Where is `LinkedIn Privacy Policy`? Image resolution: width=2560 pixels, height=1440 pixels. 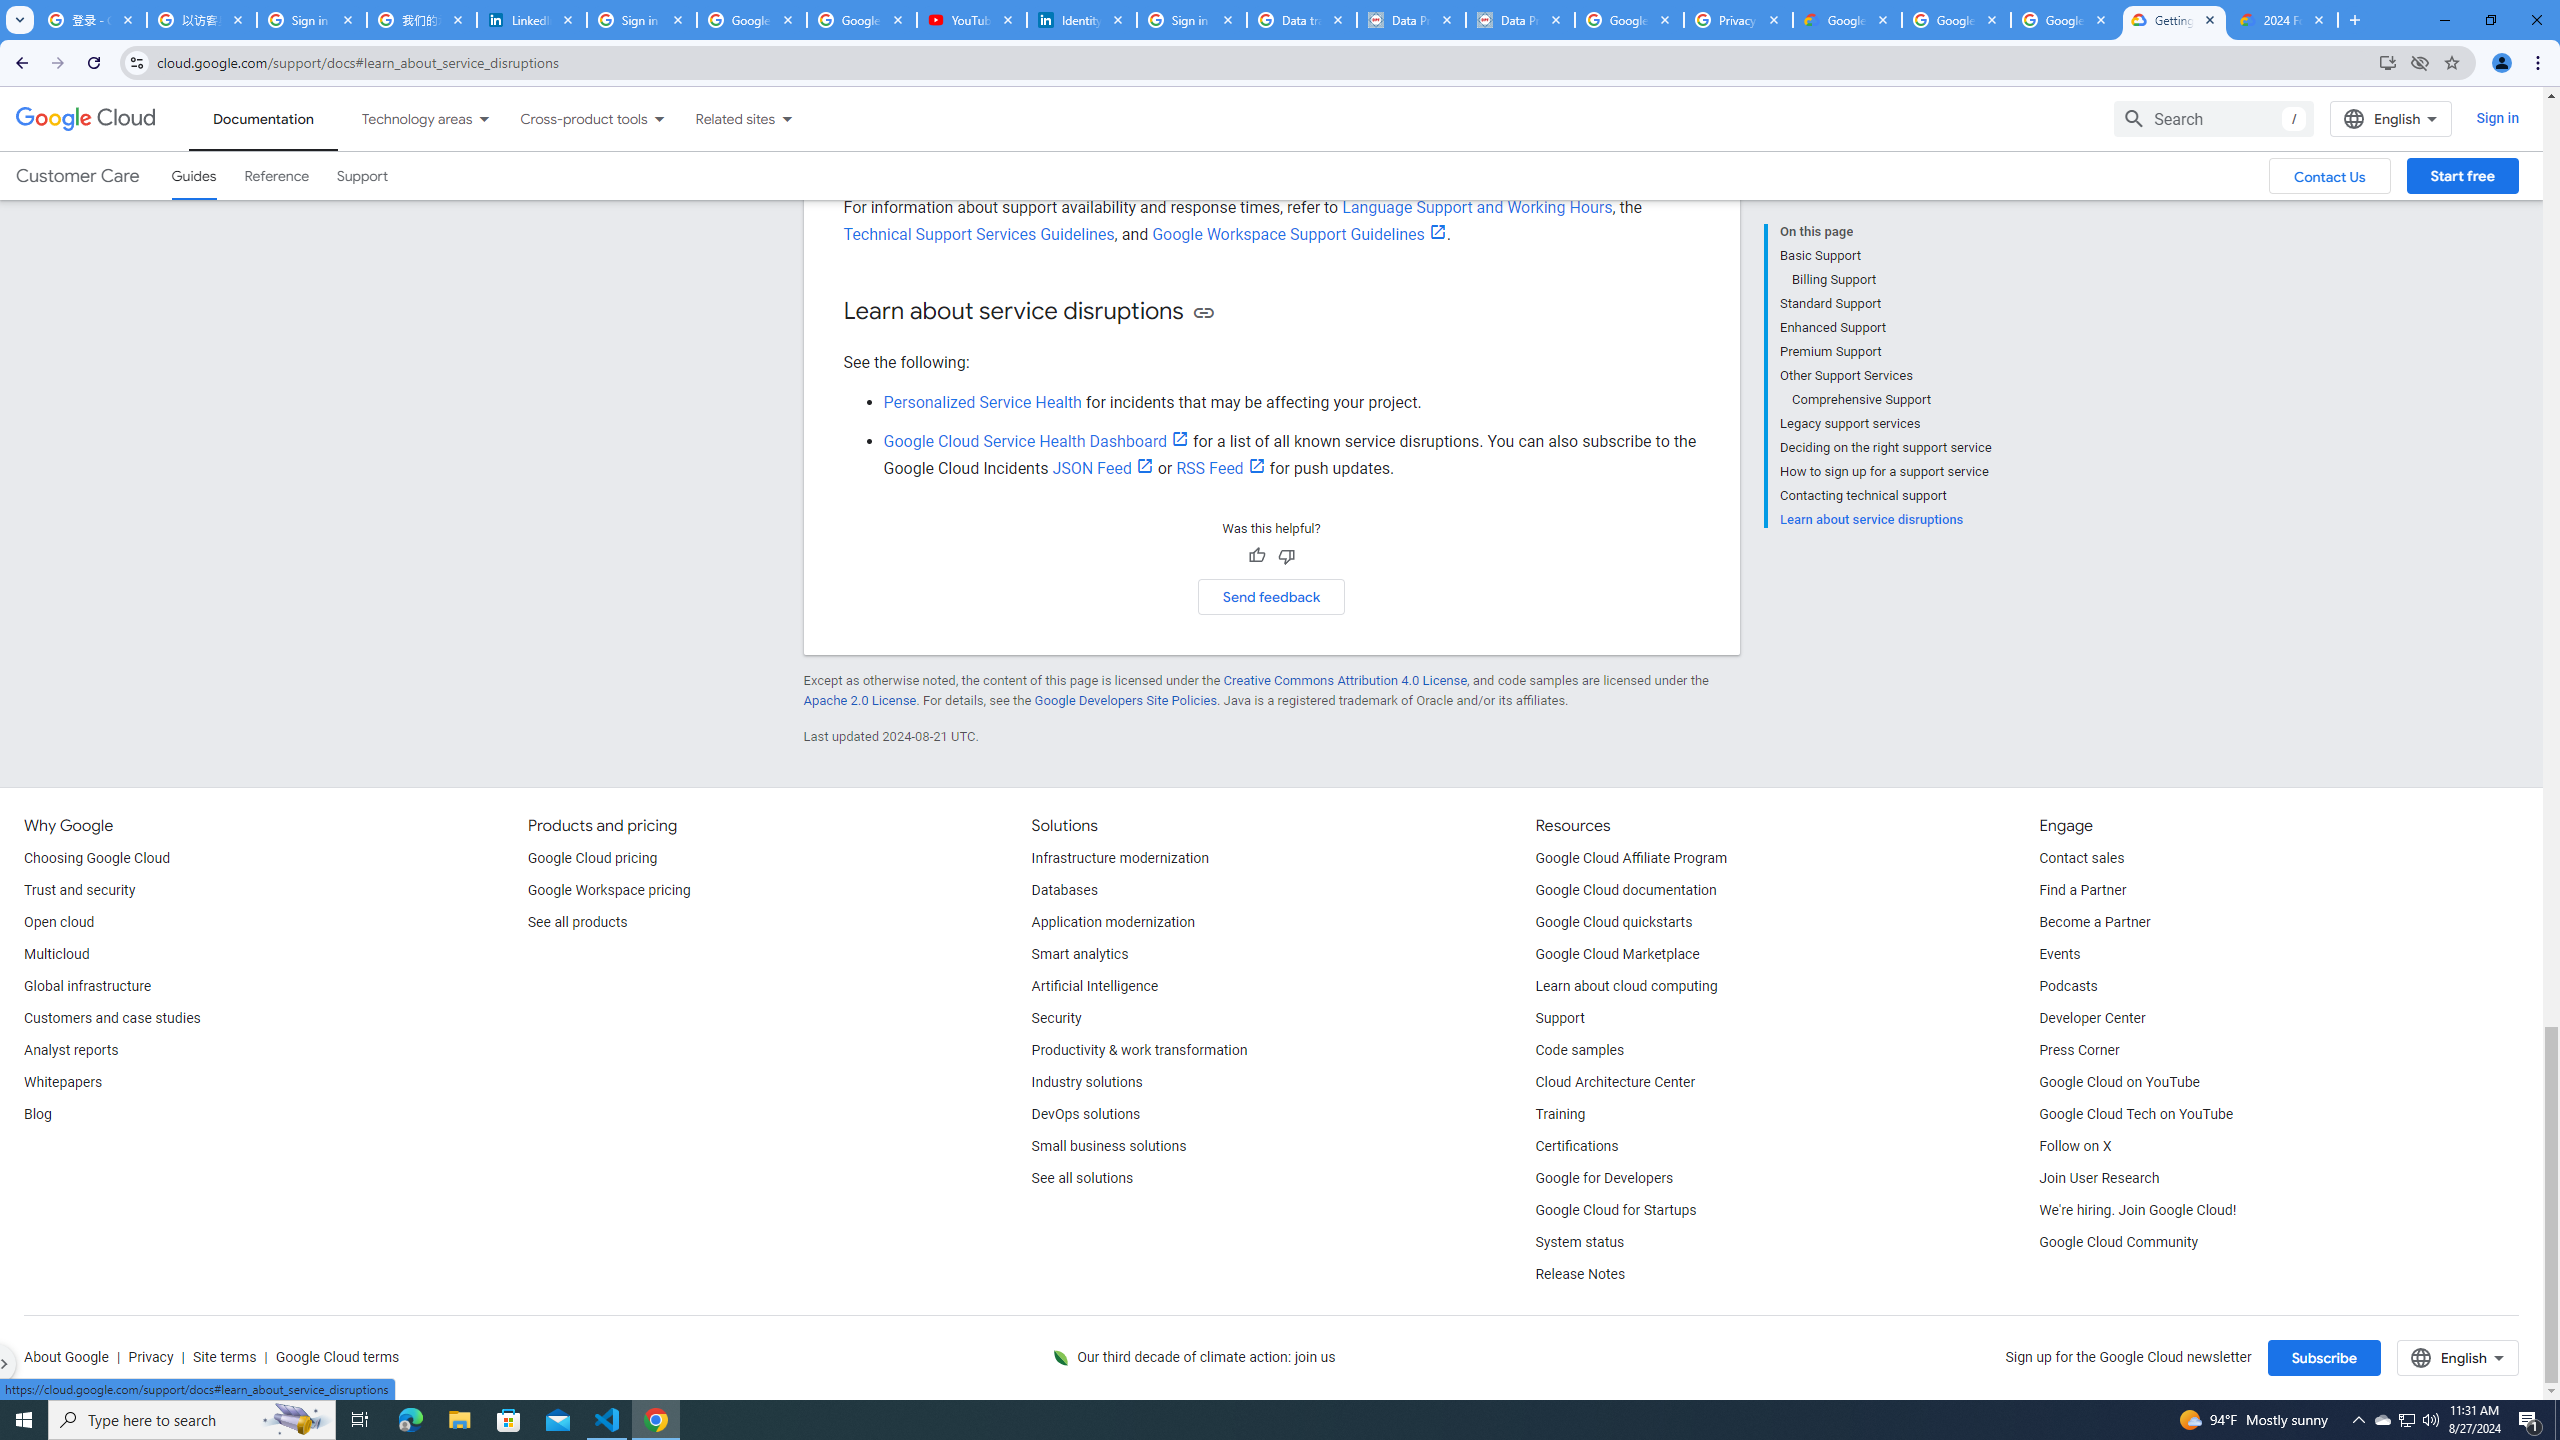 LinkedIn Privacy Policy is located at coordinates (532, 20).